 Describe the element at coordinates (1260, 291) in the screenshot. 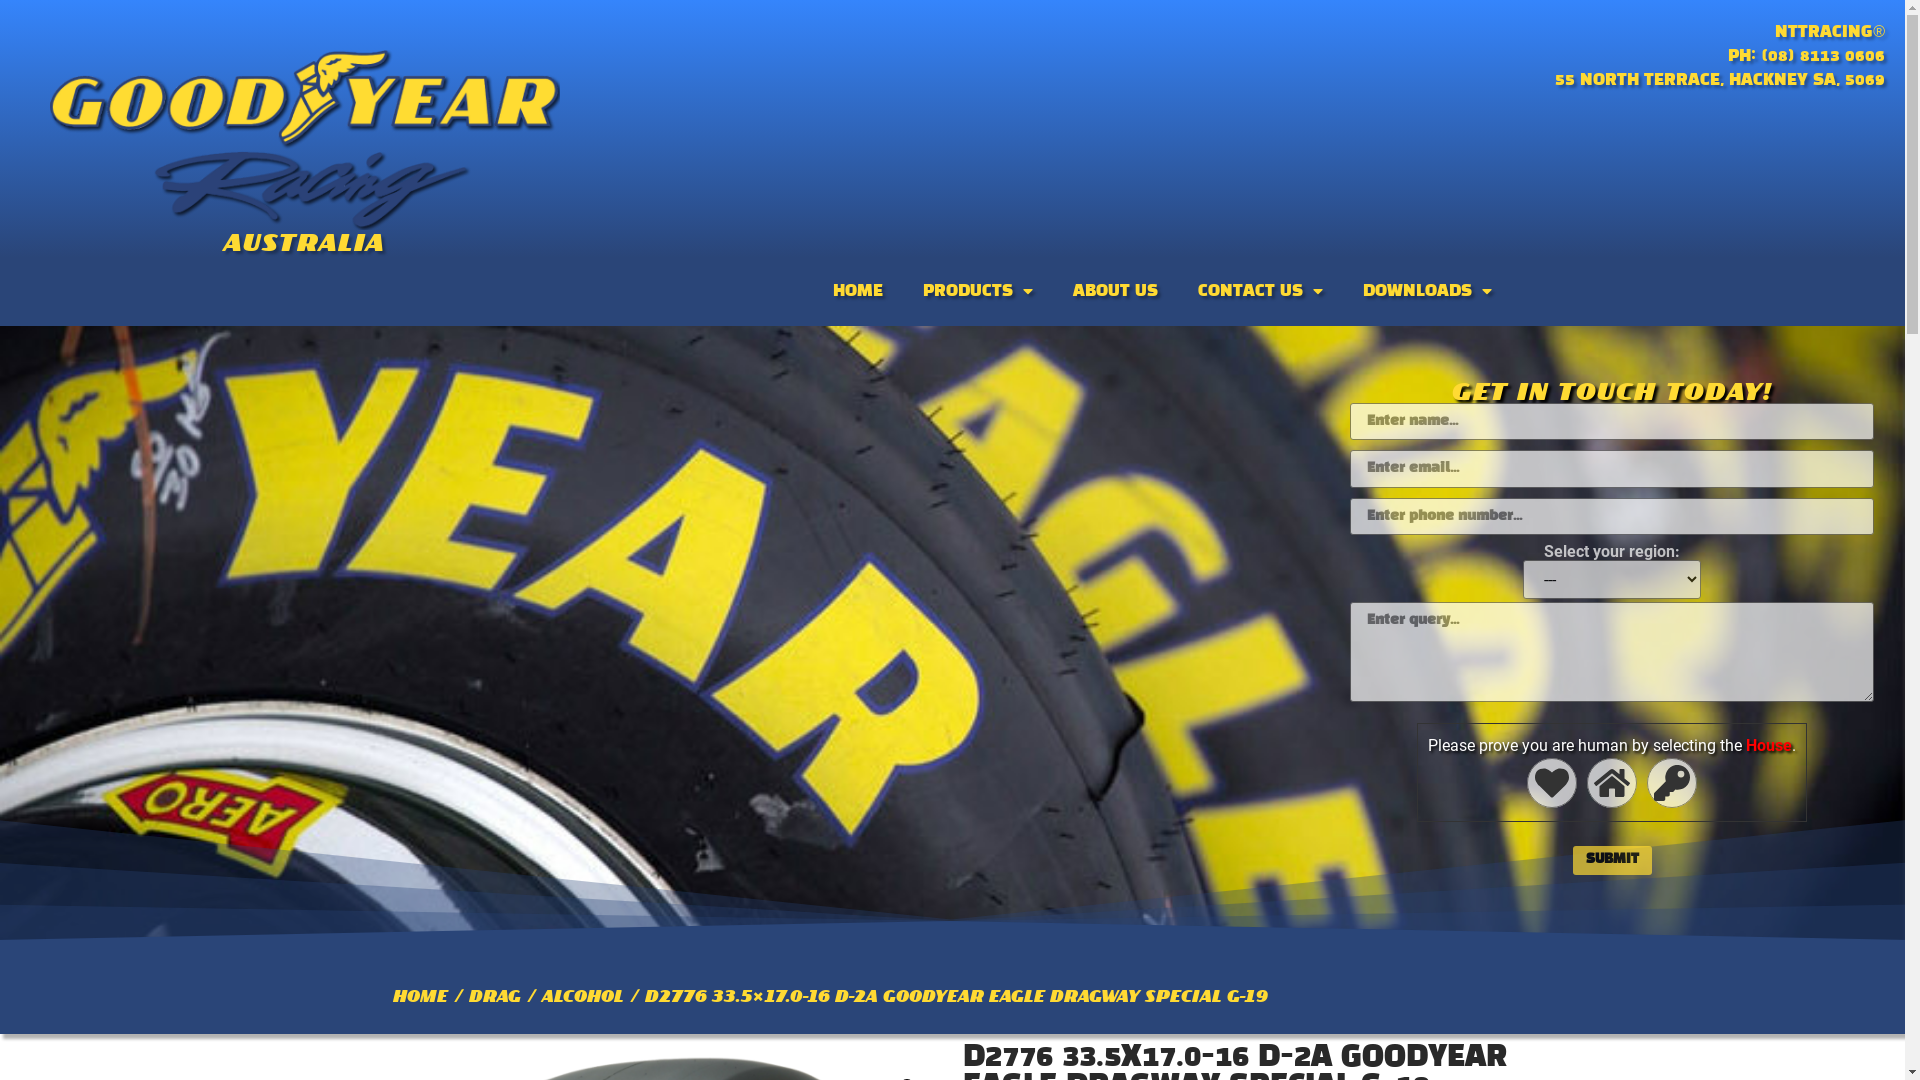

I see `CONTACT US` at that location.